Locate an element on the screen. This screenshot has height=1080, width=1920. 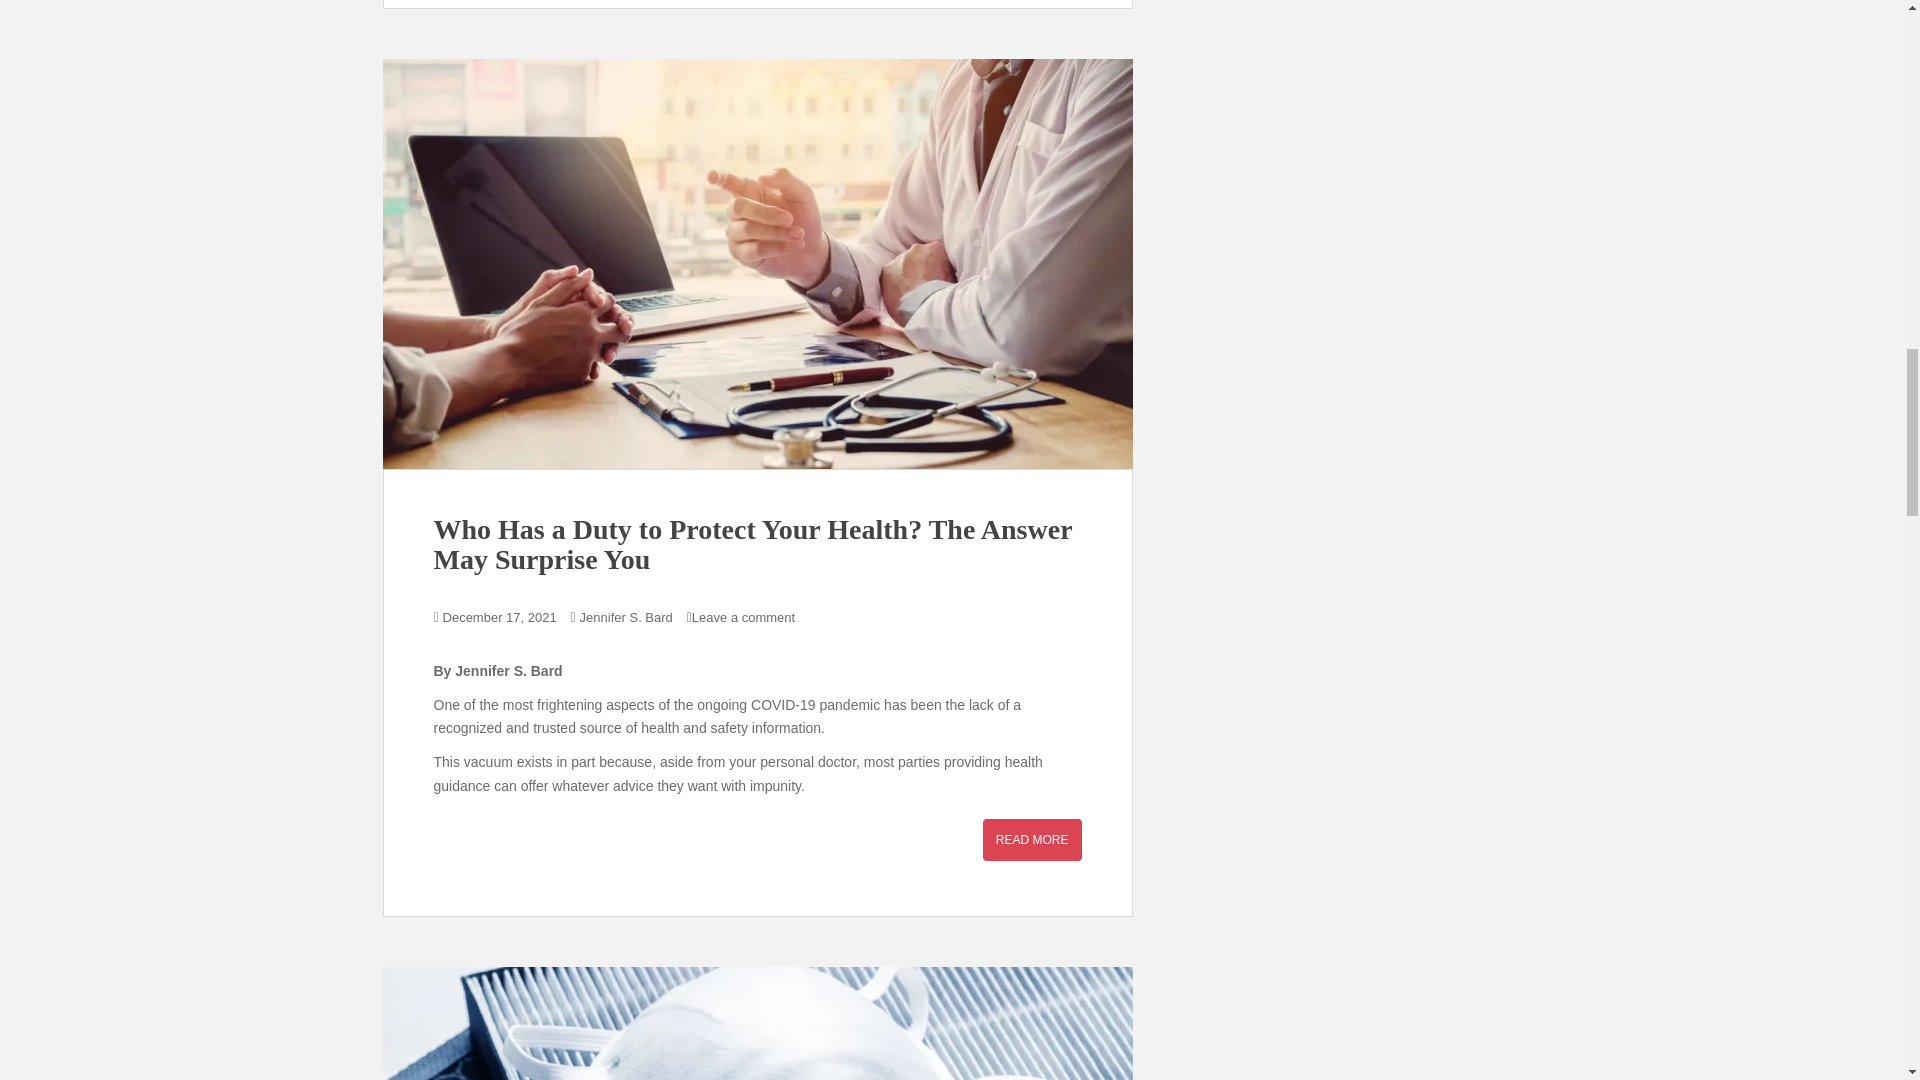
READ MORE is located at coordinates (1032, 839).